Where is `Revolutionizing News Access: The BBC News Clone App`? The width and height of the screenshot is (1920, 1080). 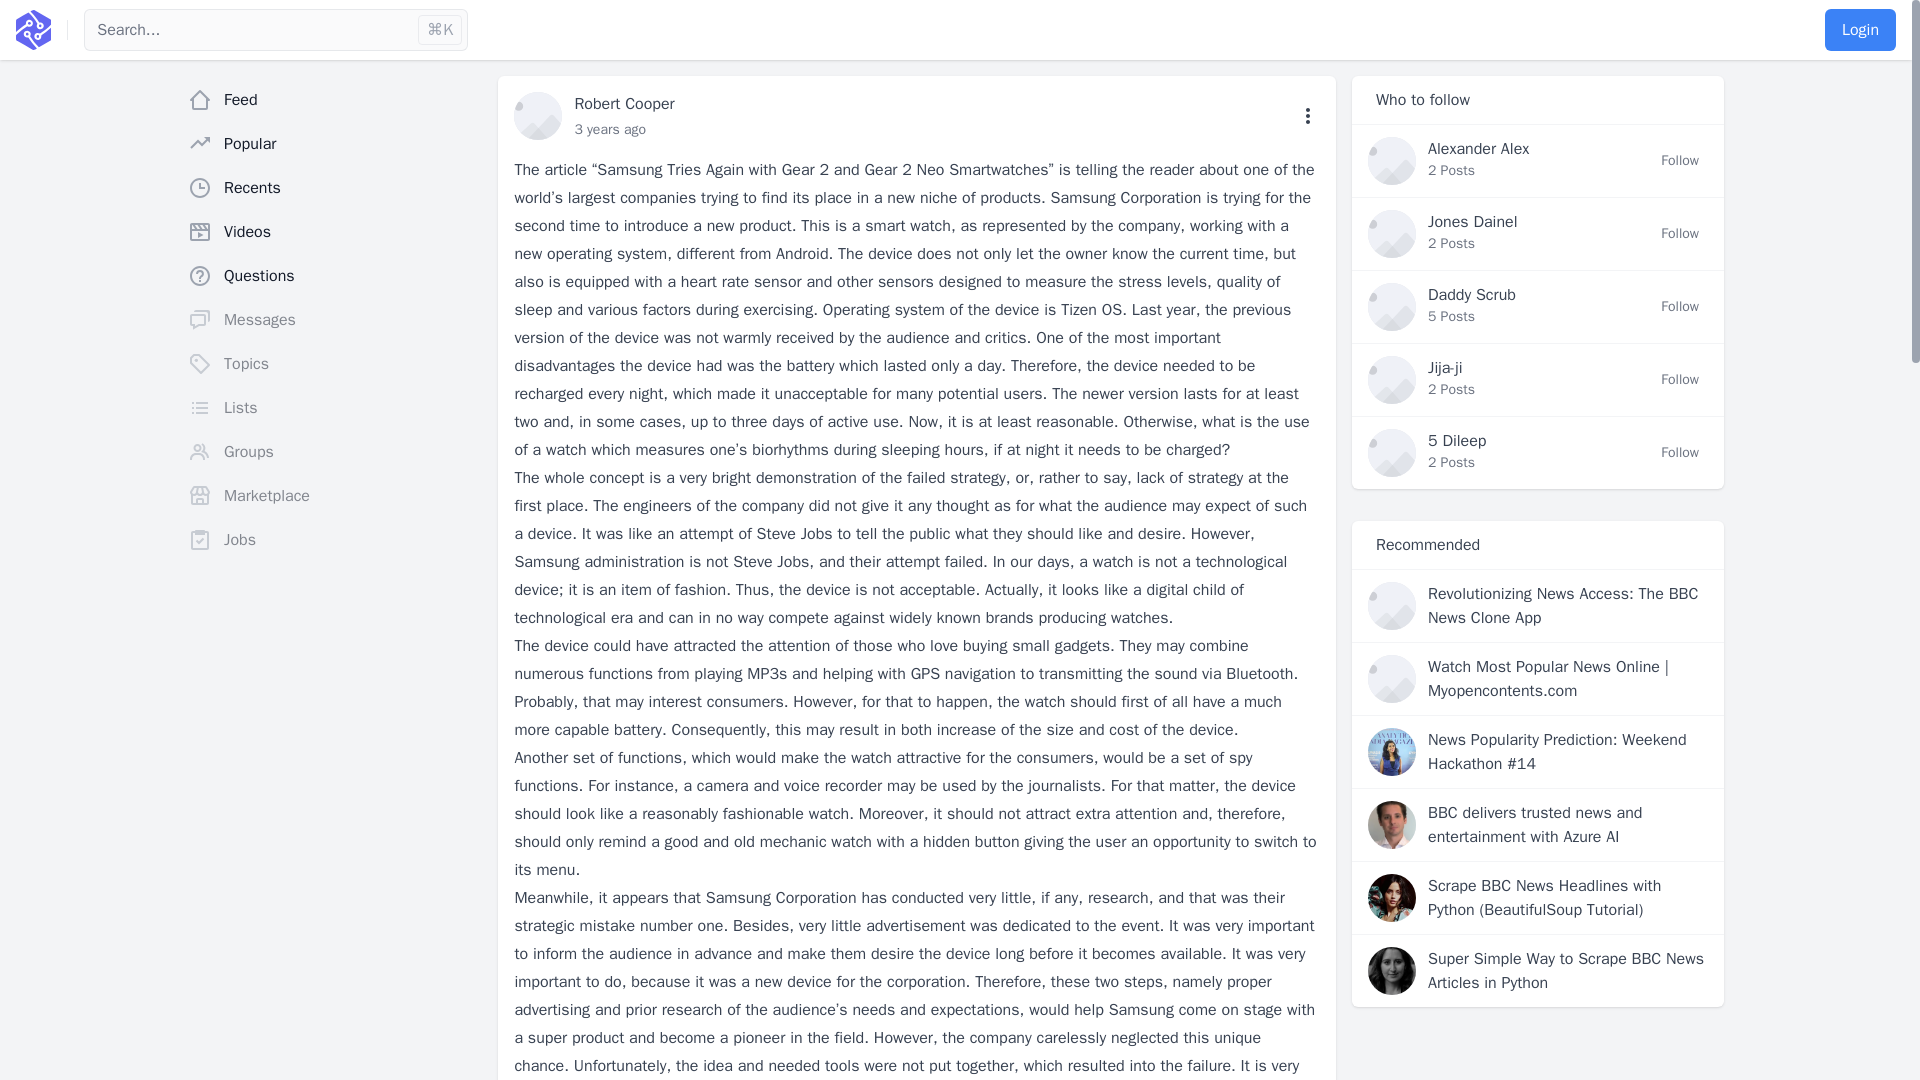 Revolutionizing News Access: The BBC News Clone App is located at coordinates (1568, 606).